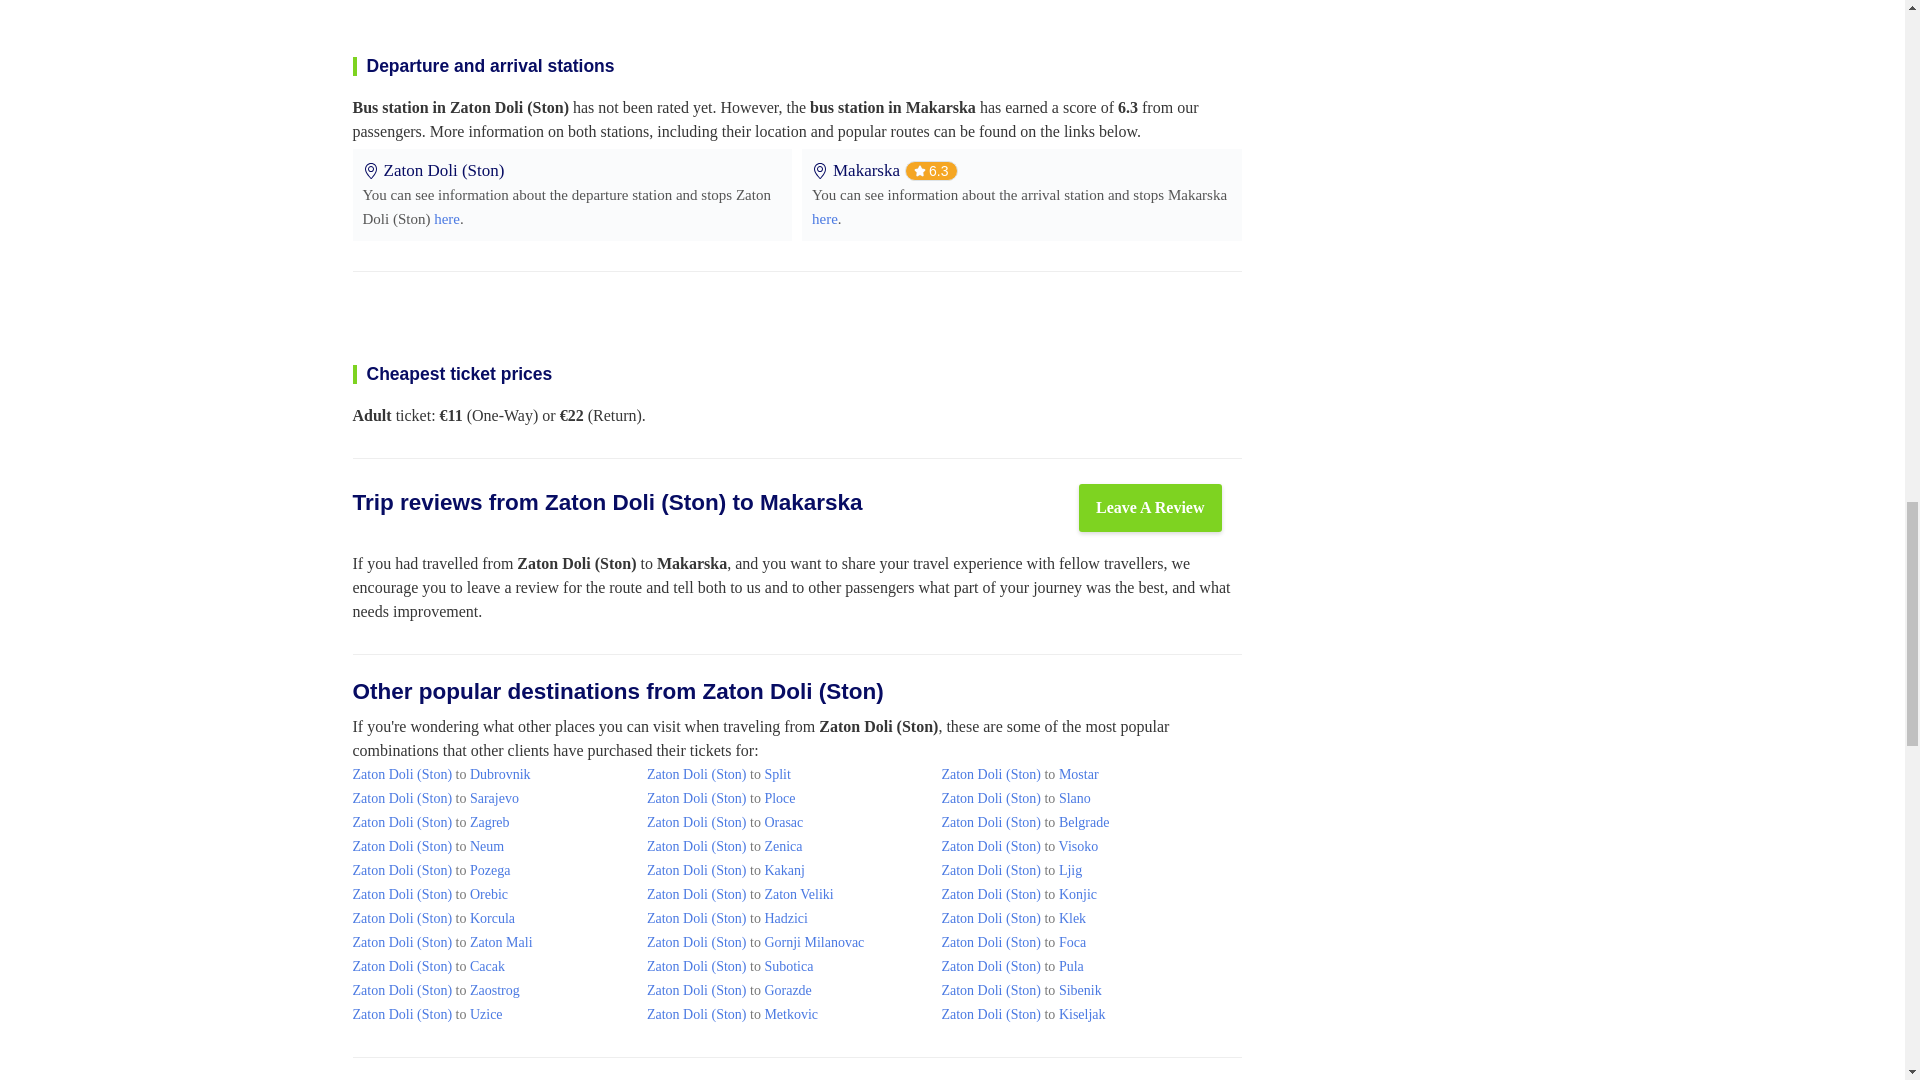  What do you see at coordinates (1150, 508) in the screenshot?
I see `Leave A Review` at bounding box center [1150, 508].